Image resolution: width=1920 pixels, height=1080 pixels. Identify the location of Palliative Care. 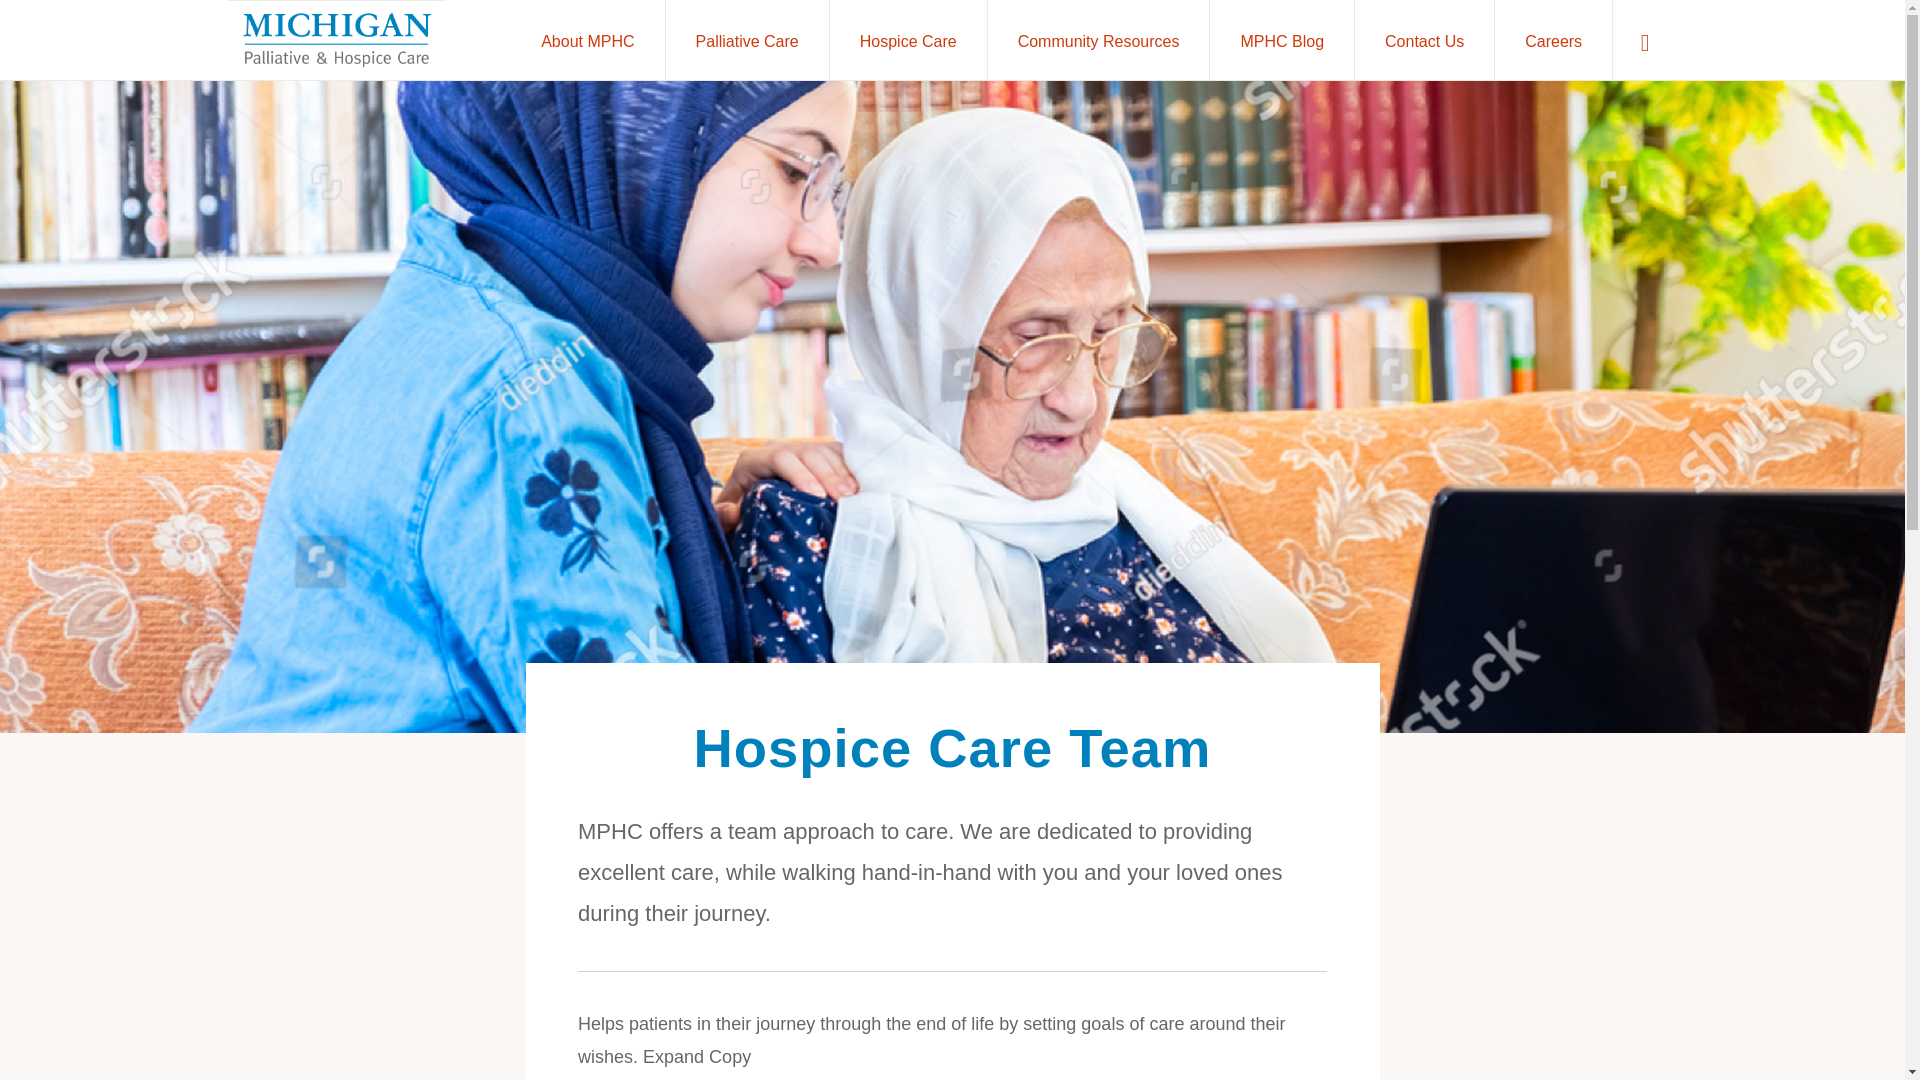
(748, 40).